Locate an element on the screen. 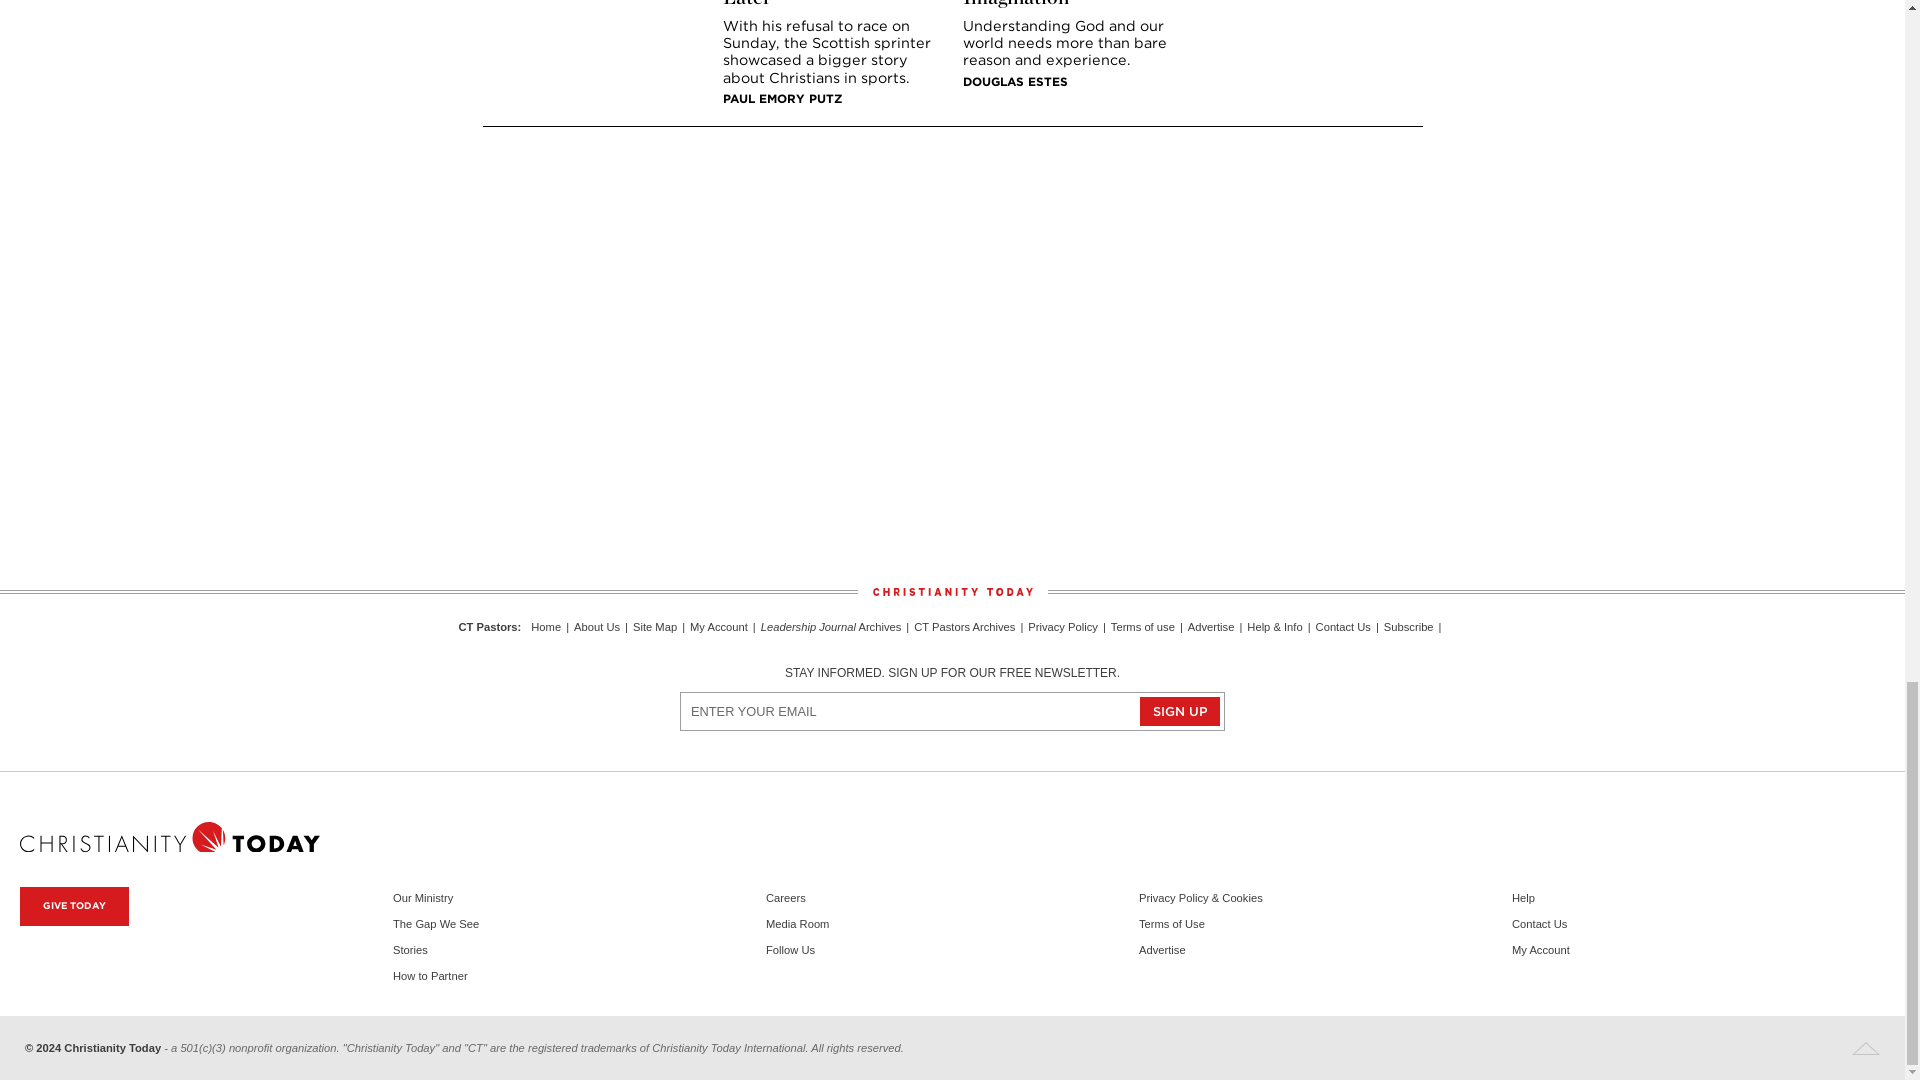  Sign Up is located at coordinates (1180, 710).